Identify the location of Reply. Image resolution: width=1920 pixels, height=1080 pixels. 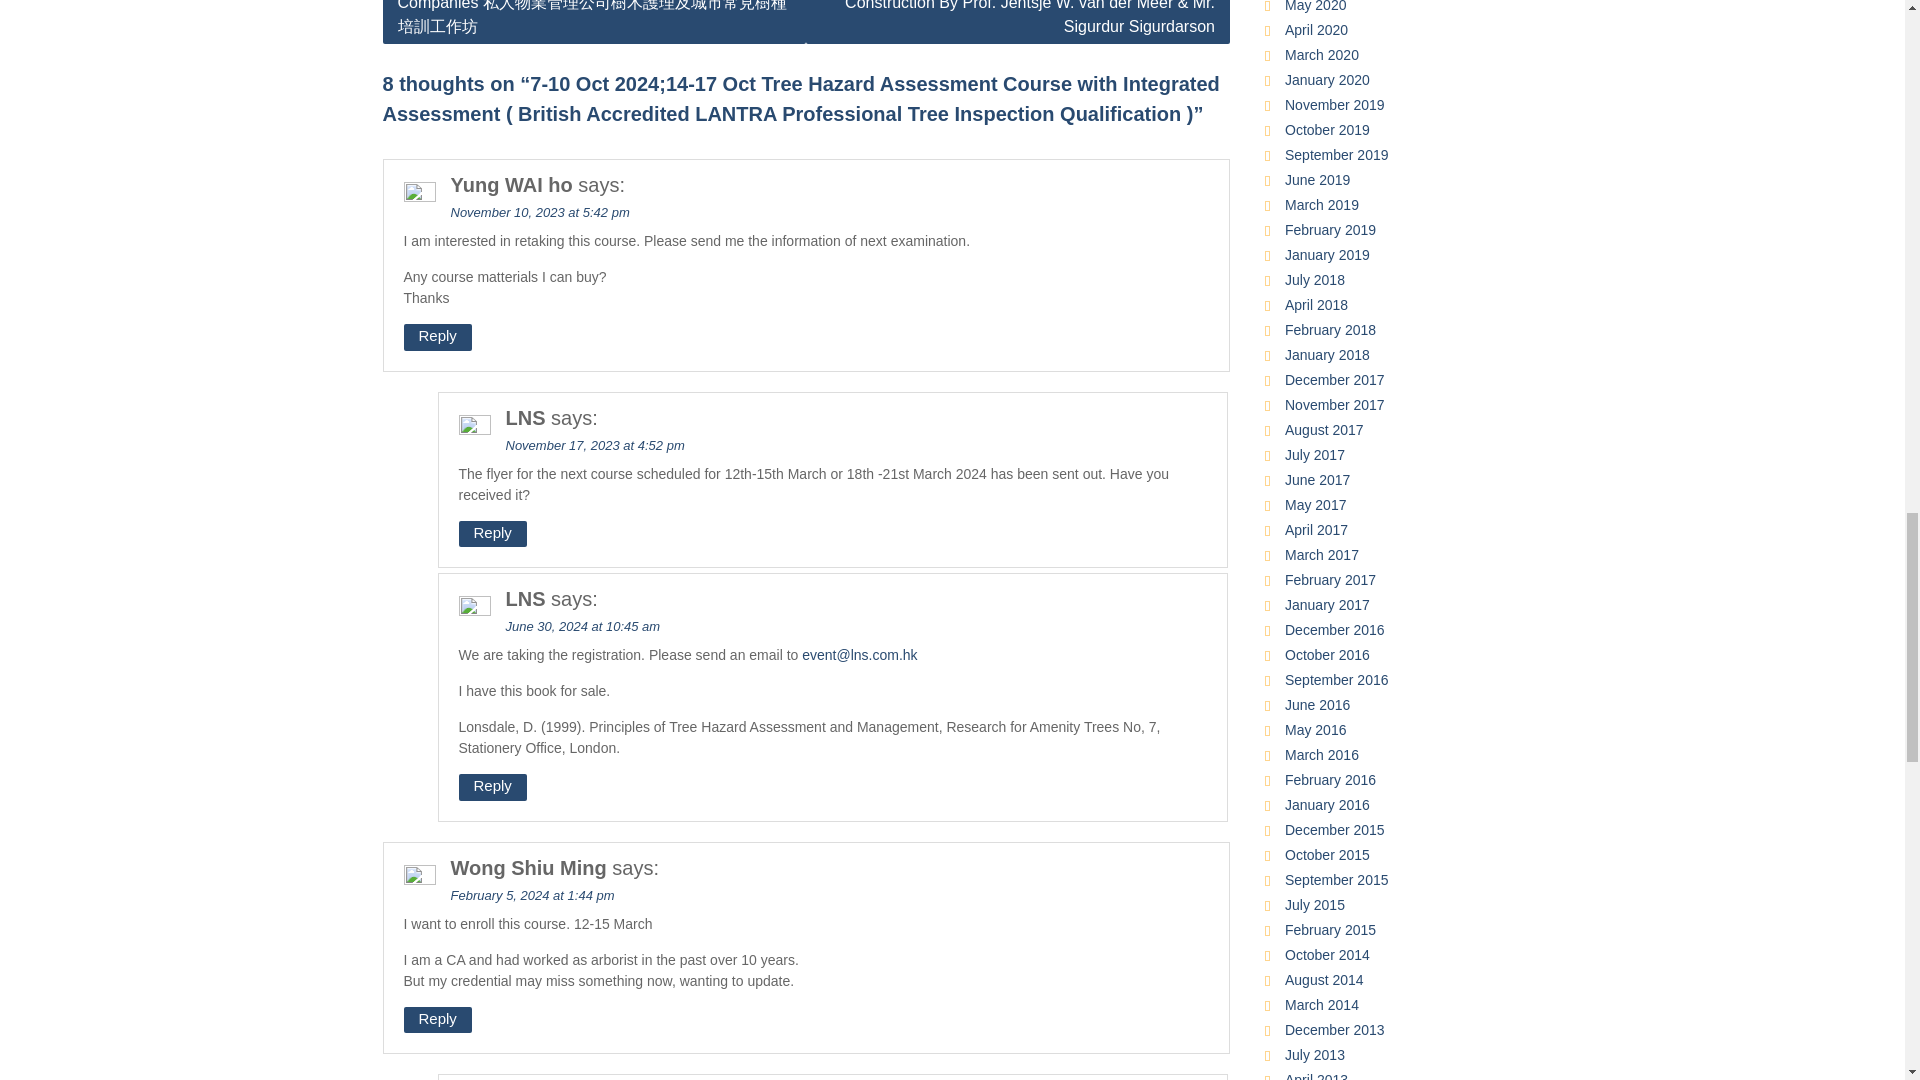
(438, 1020).